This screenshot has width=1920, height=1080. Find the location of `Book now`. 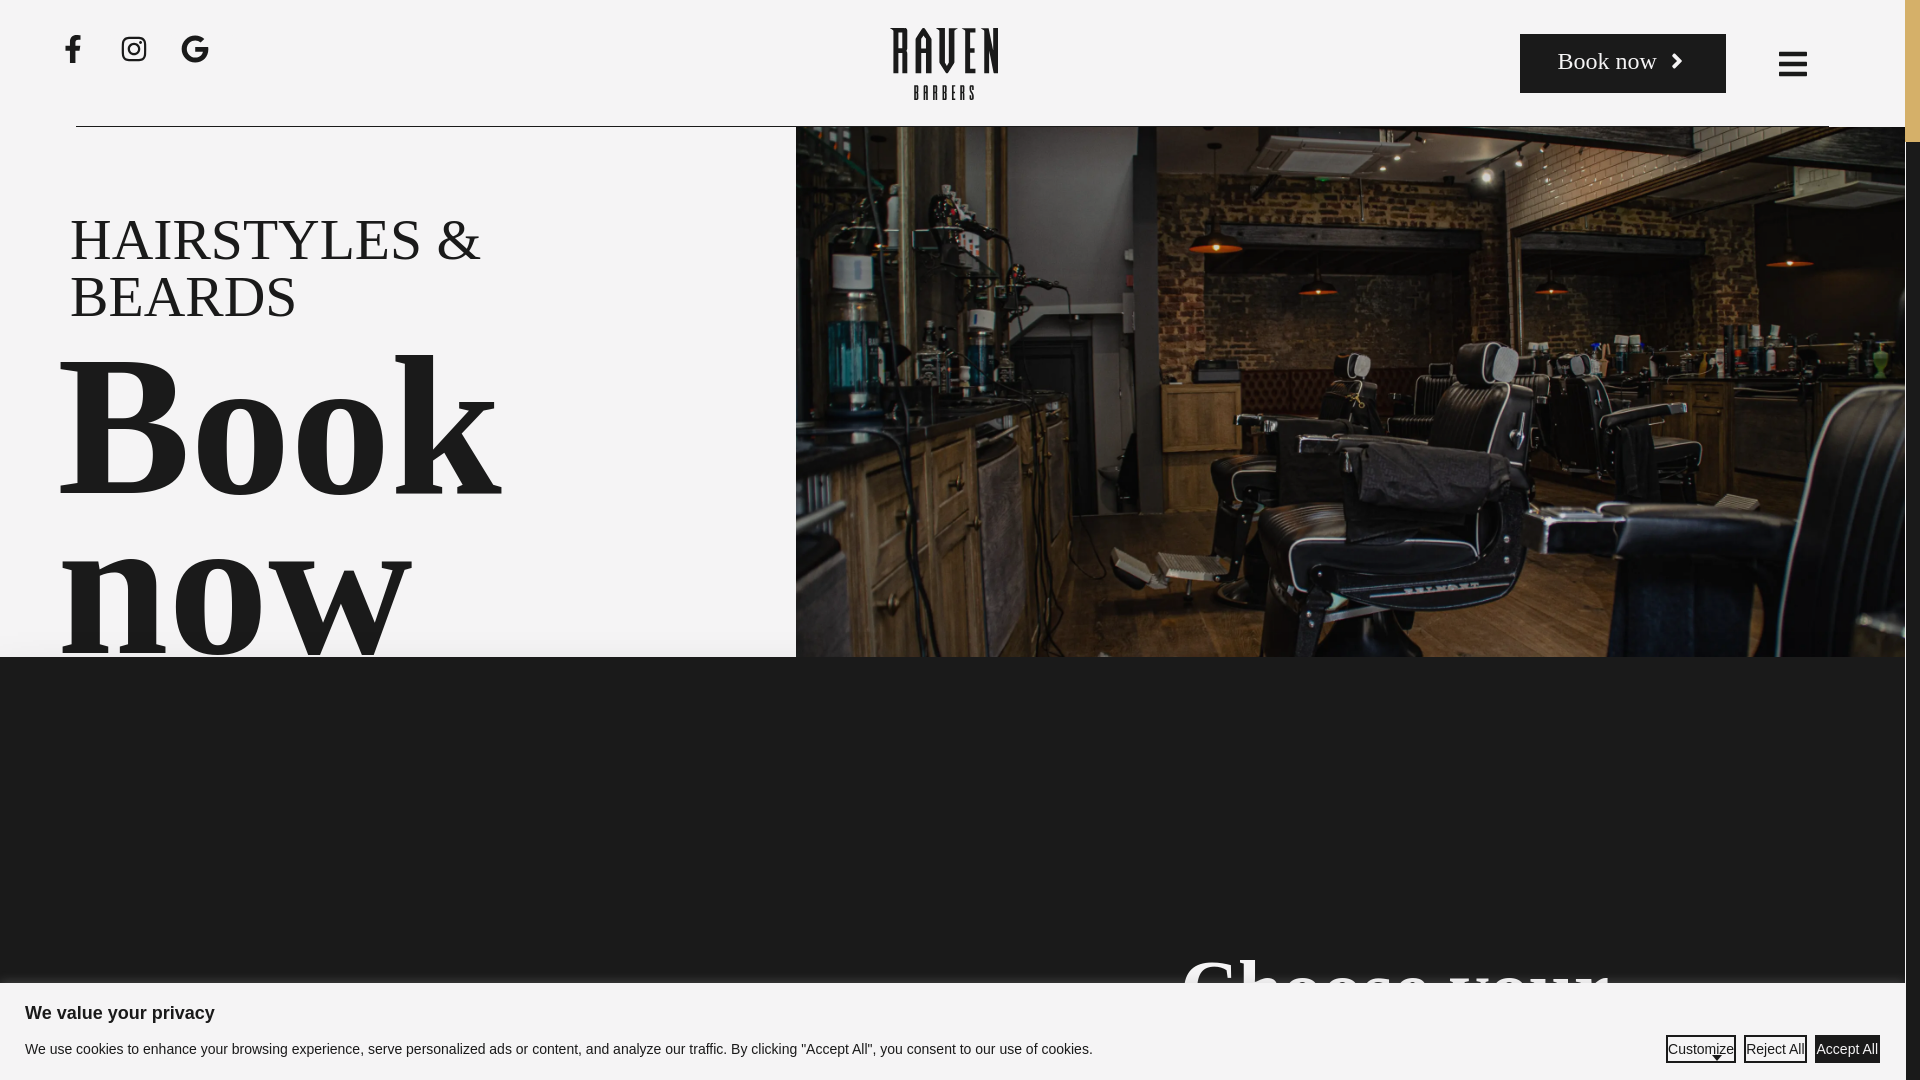

Book now is located at coordinates (1622, 62).